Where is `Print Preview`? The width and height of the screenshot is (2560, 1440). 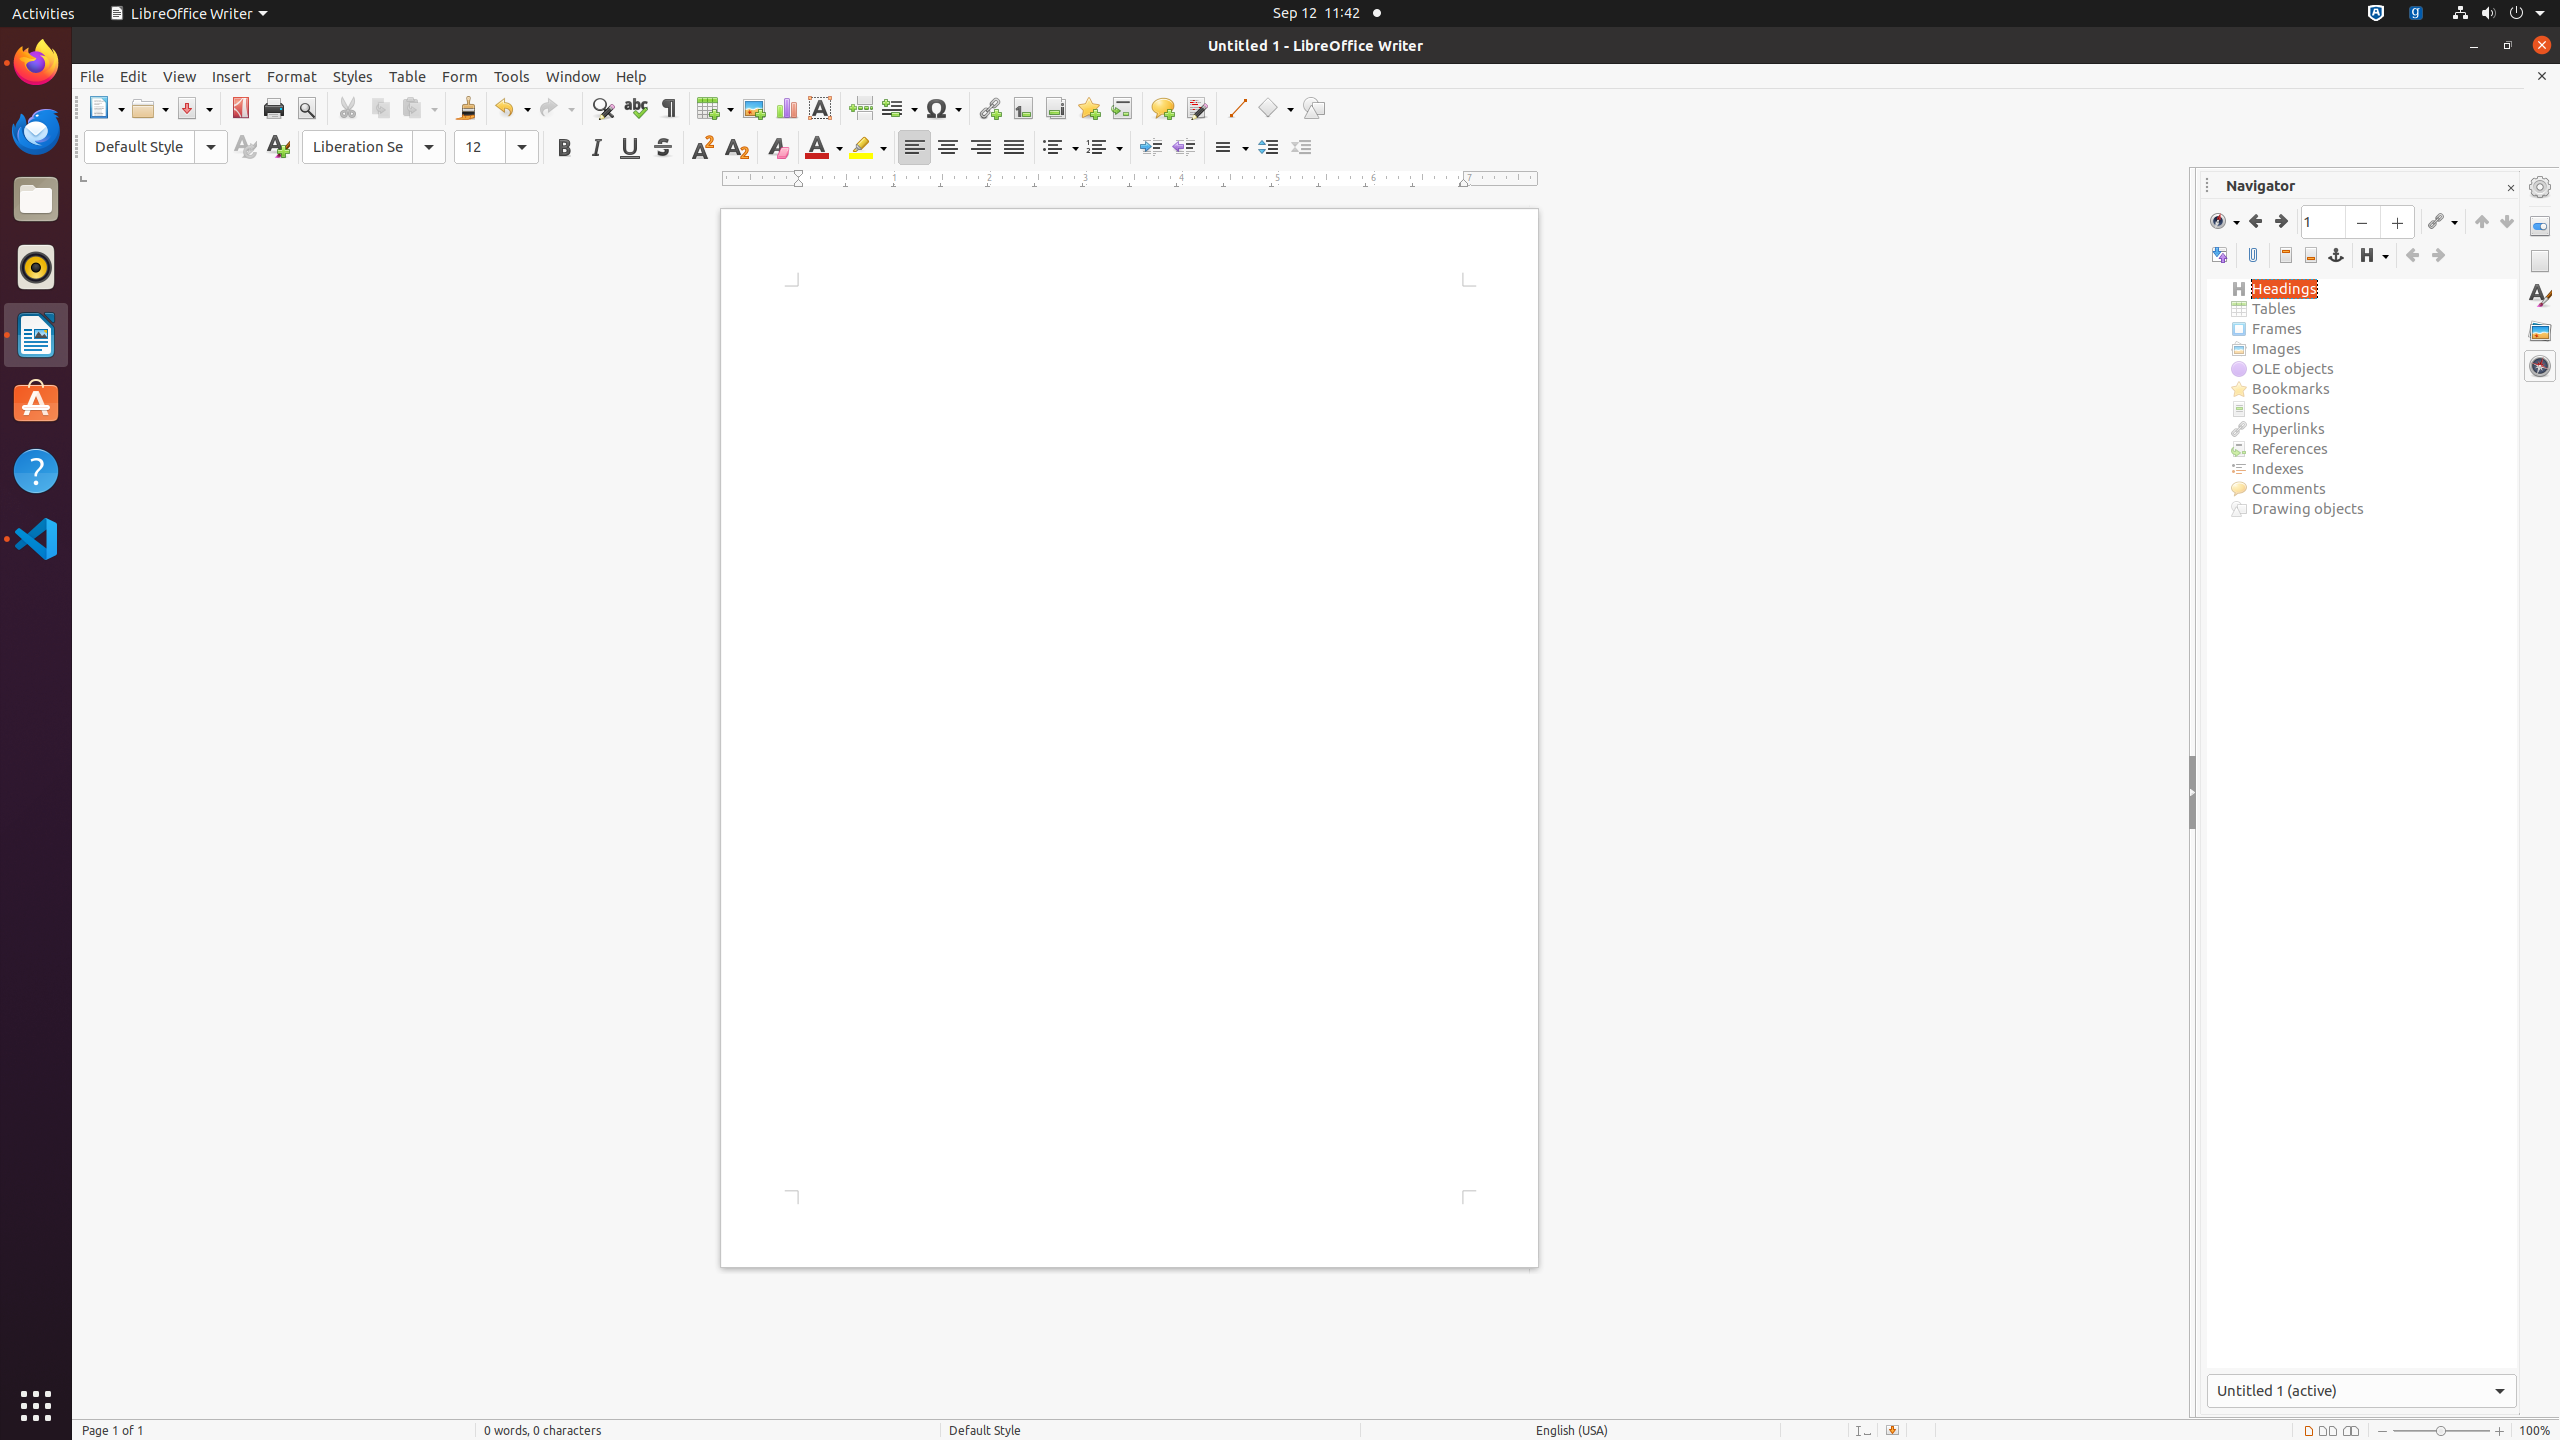 Print Preview is located at coordinates (306, 108).